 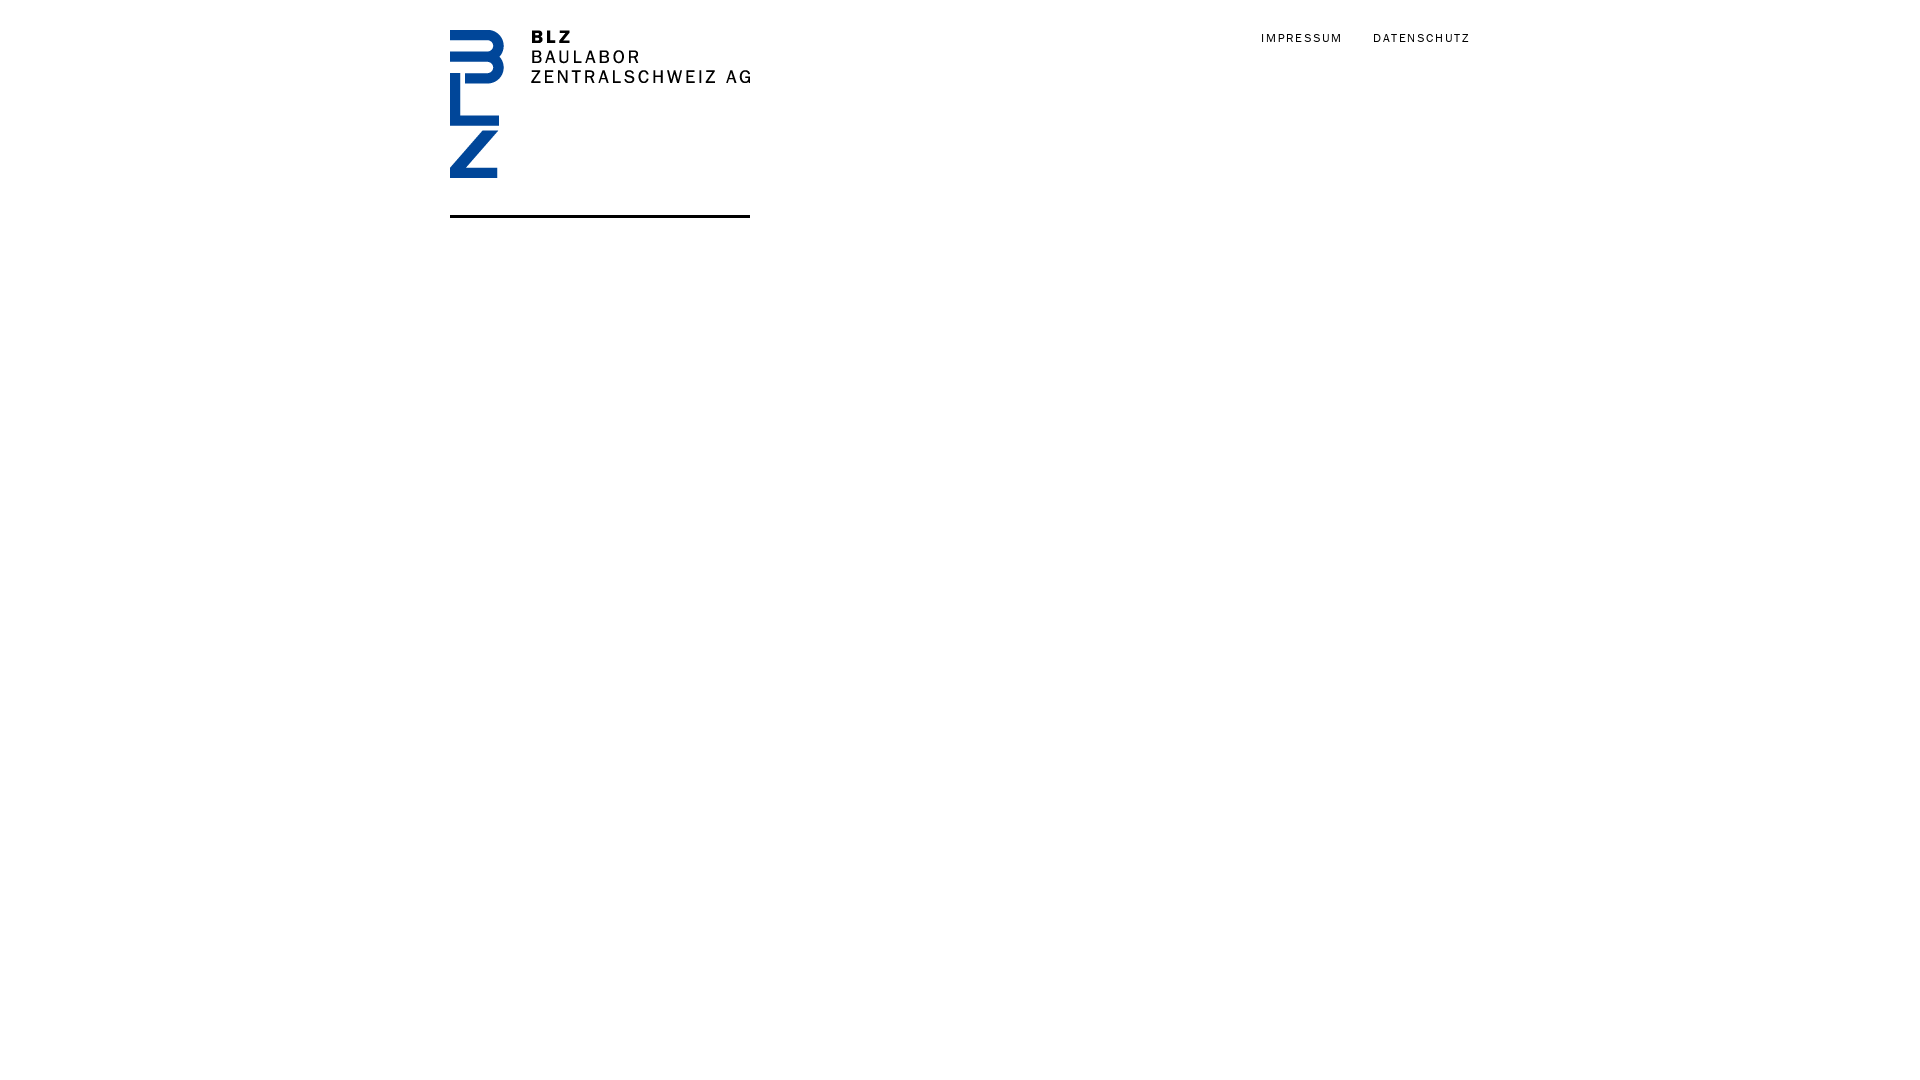 What do you see at coordinates (1422, 38) in the screenshot?
I see `DATENSCHUTZ` at bounding box center [1422, 38].